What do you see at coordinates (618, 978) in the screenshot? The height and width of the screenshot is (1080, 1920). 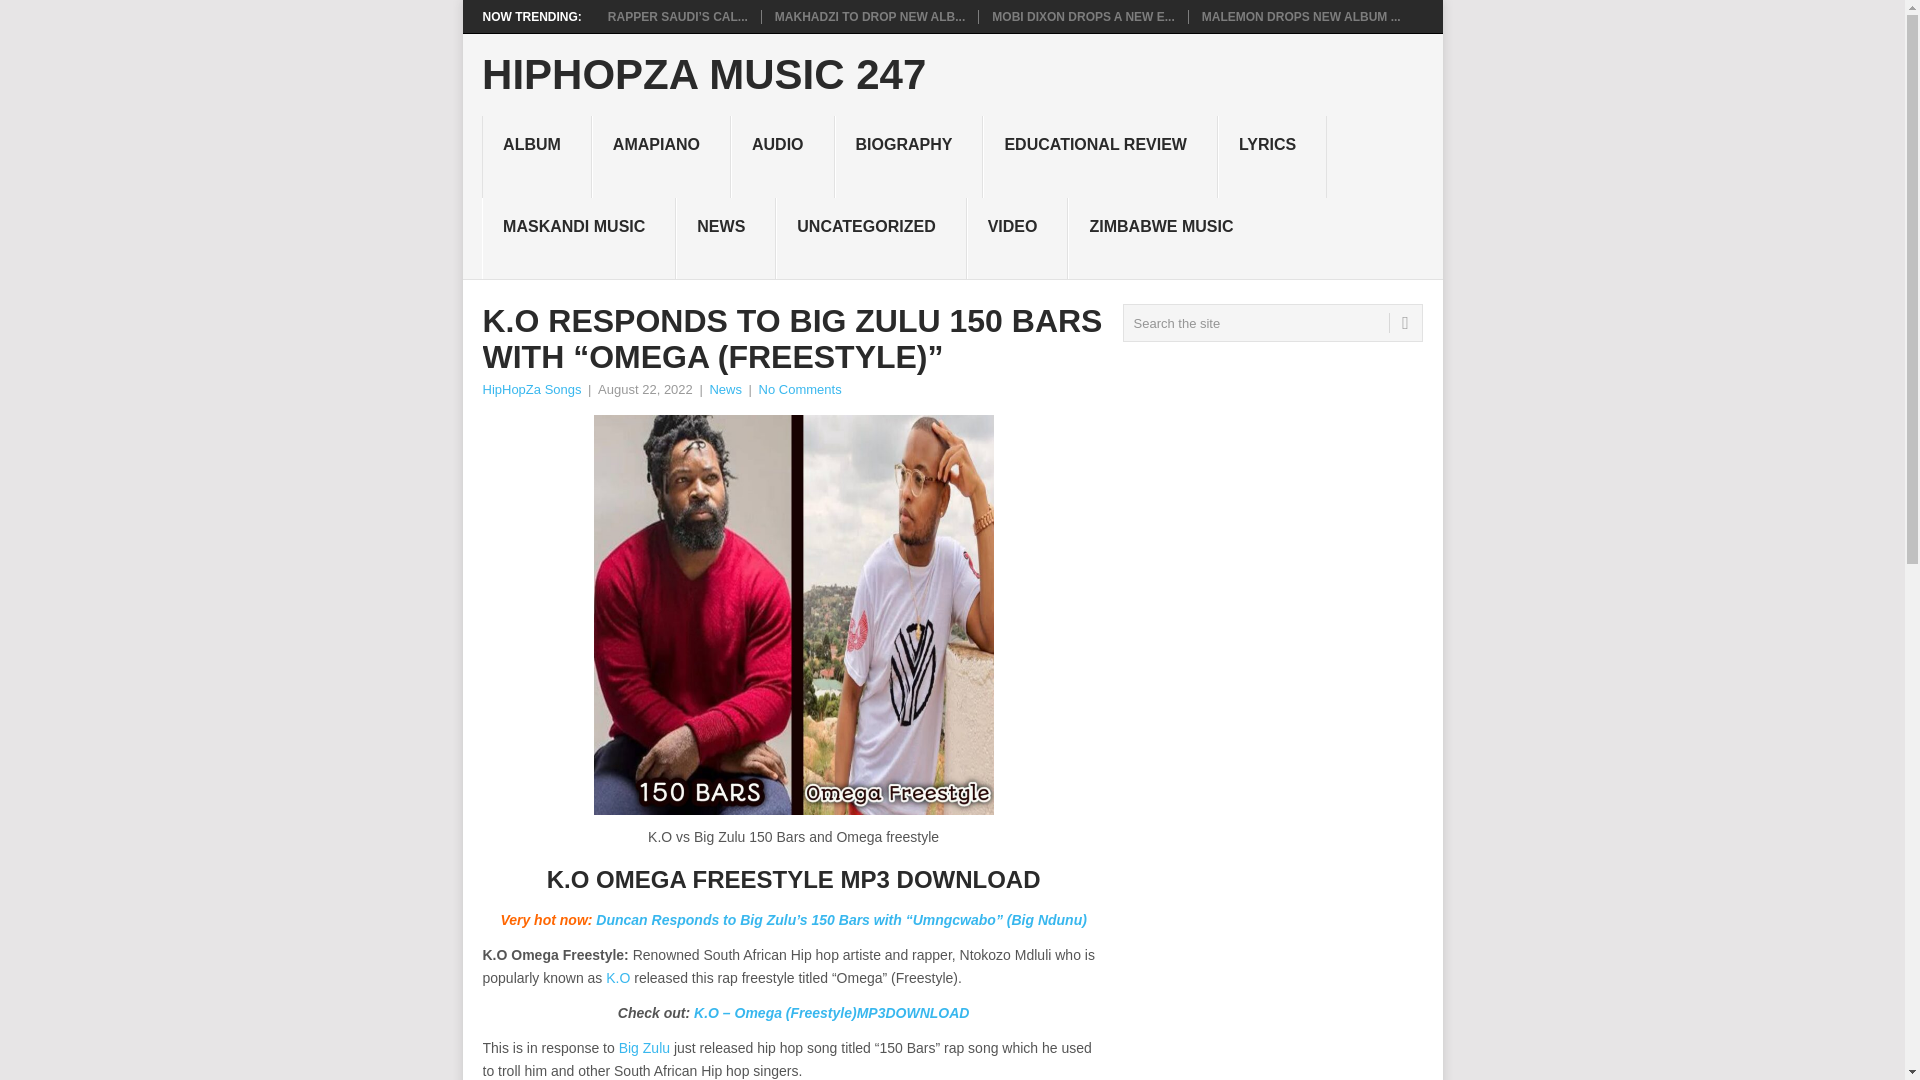 I see `K.O` at bounding box center [618, 978].